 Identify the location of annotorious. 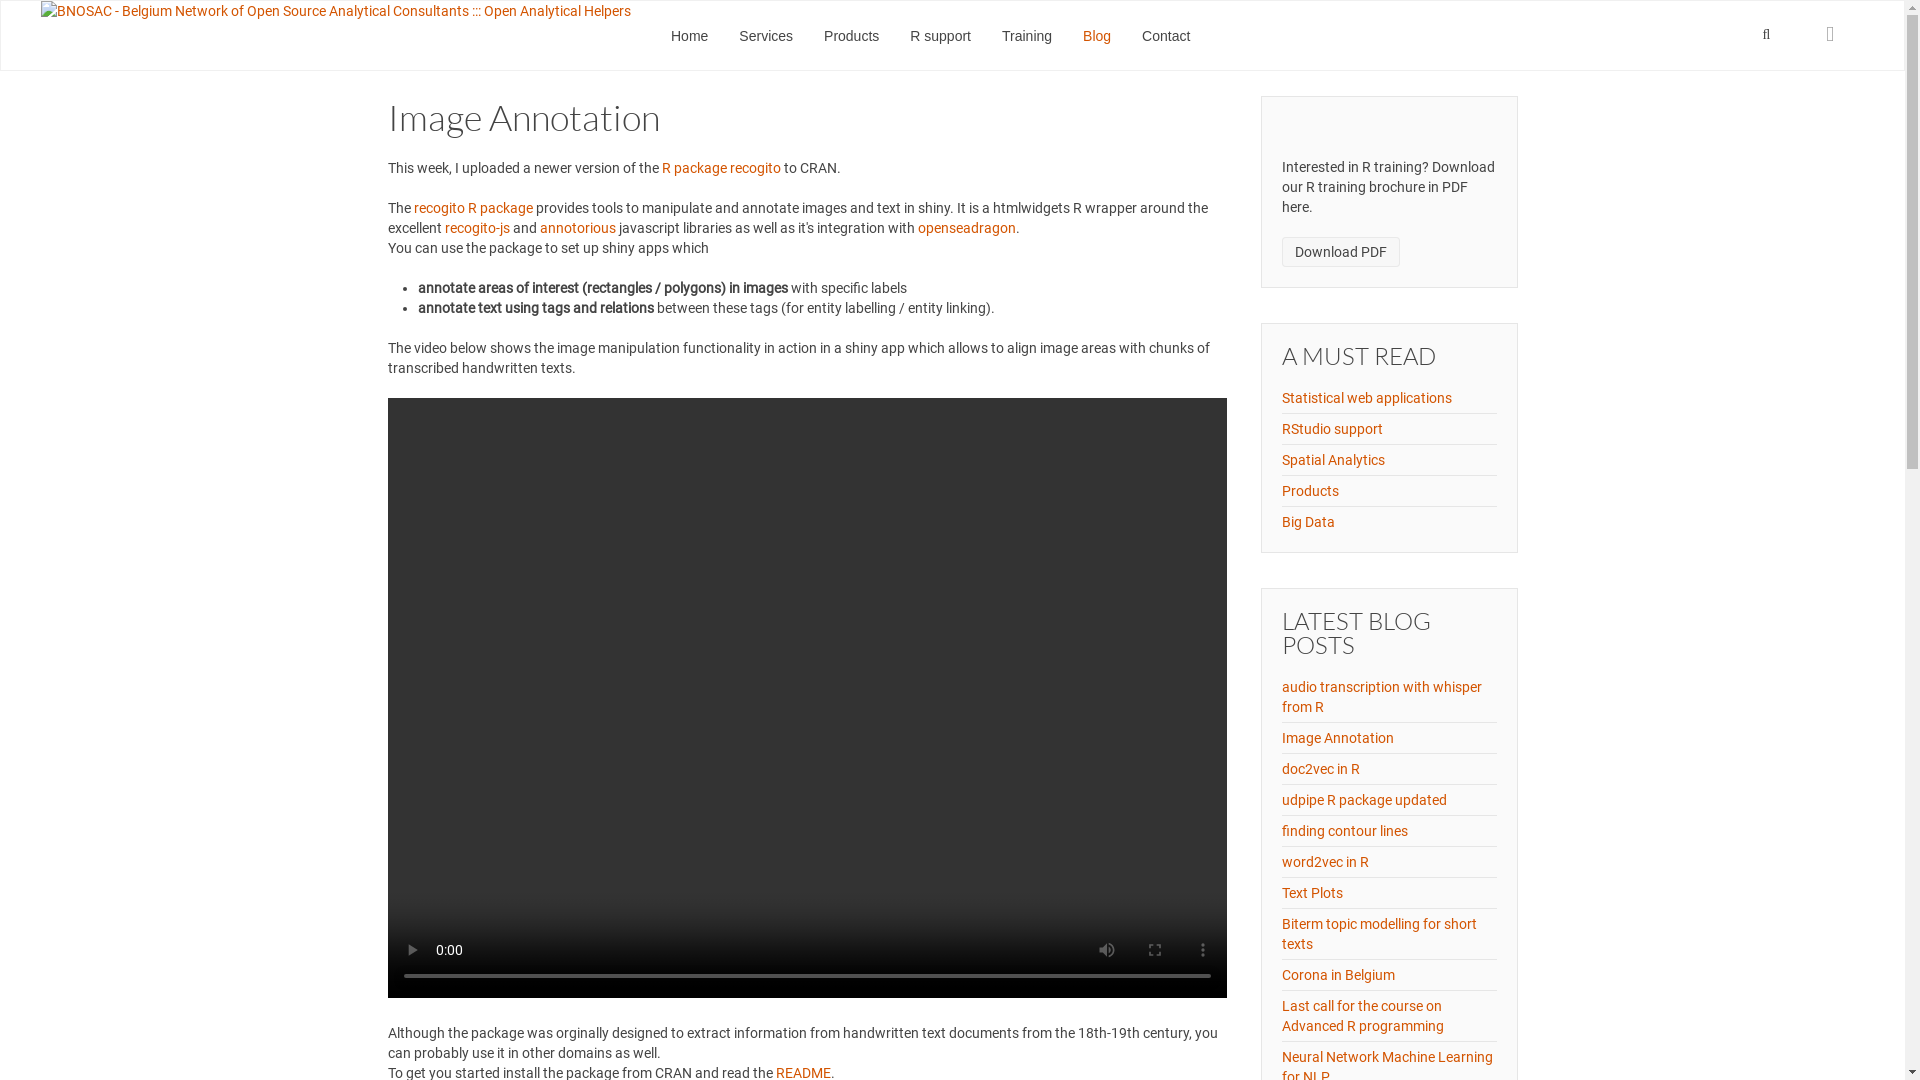
(580, 228).